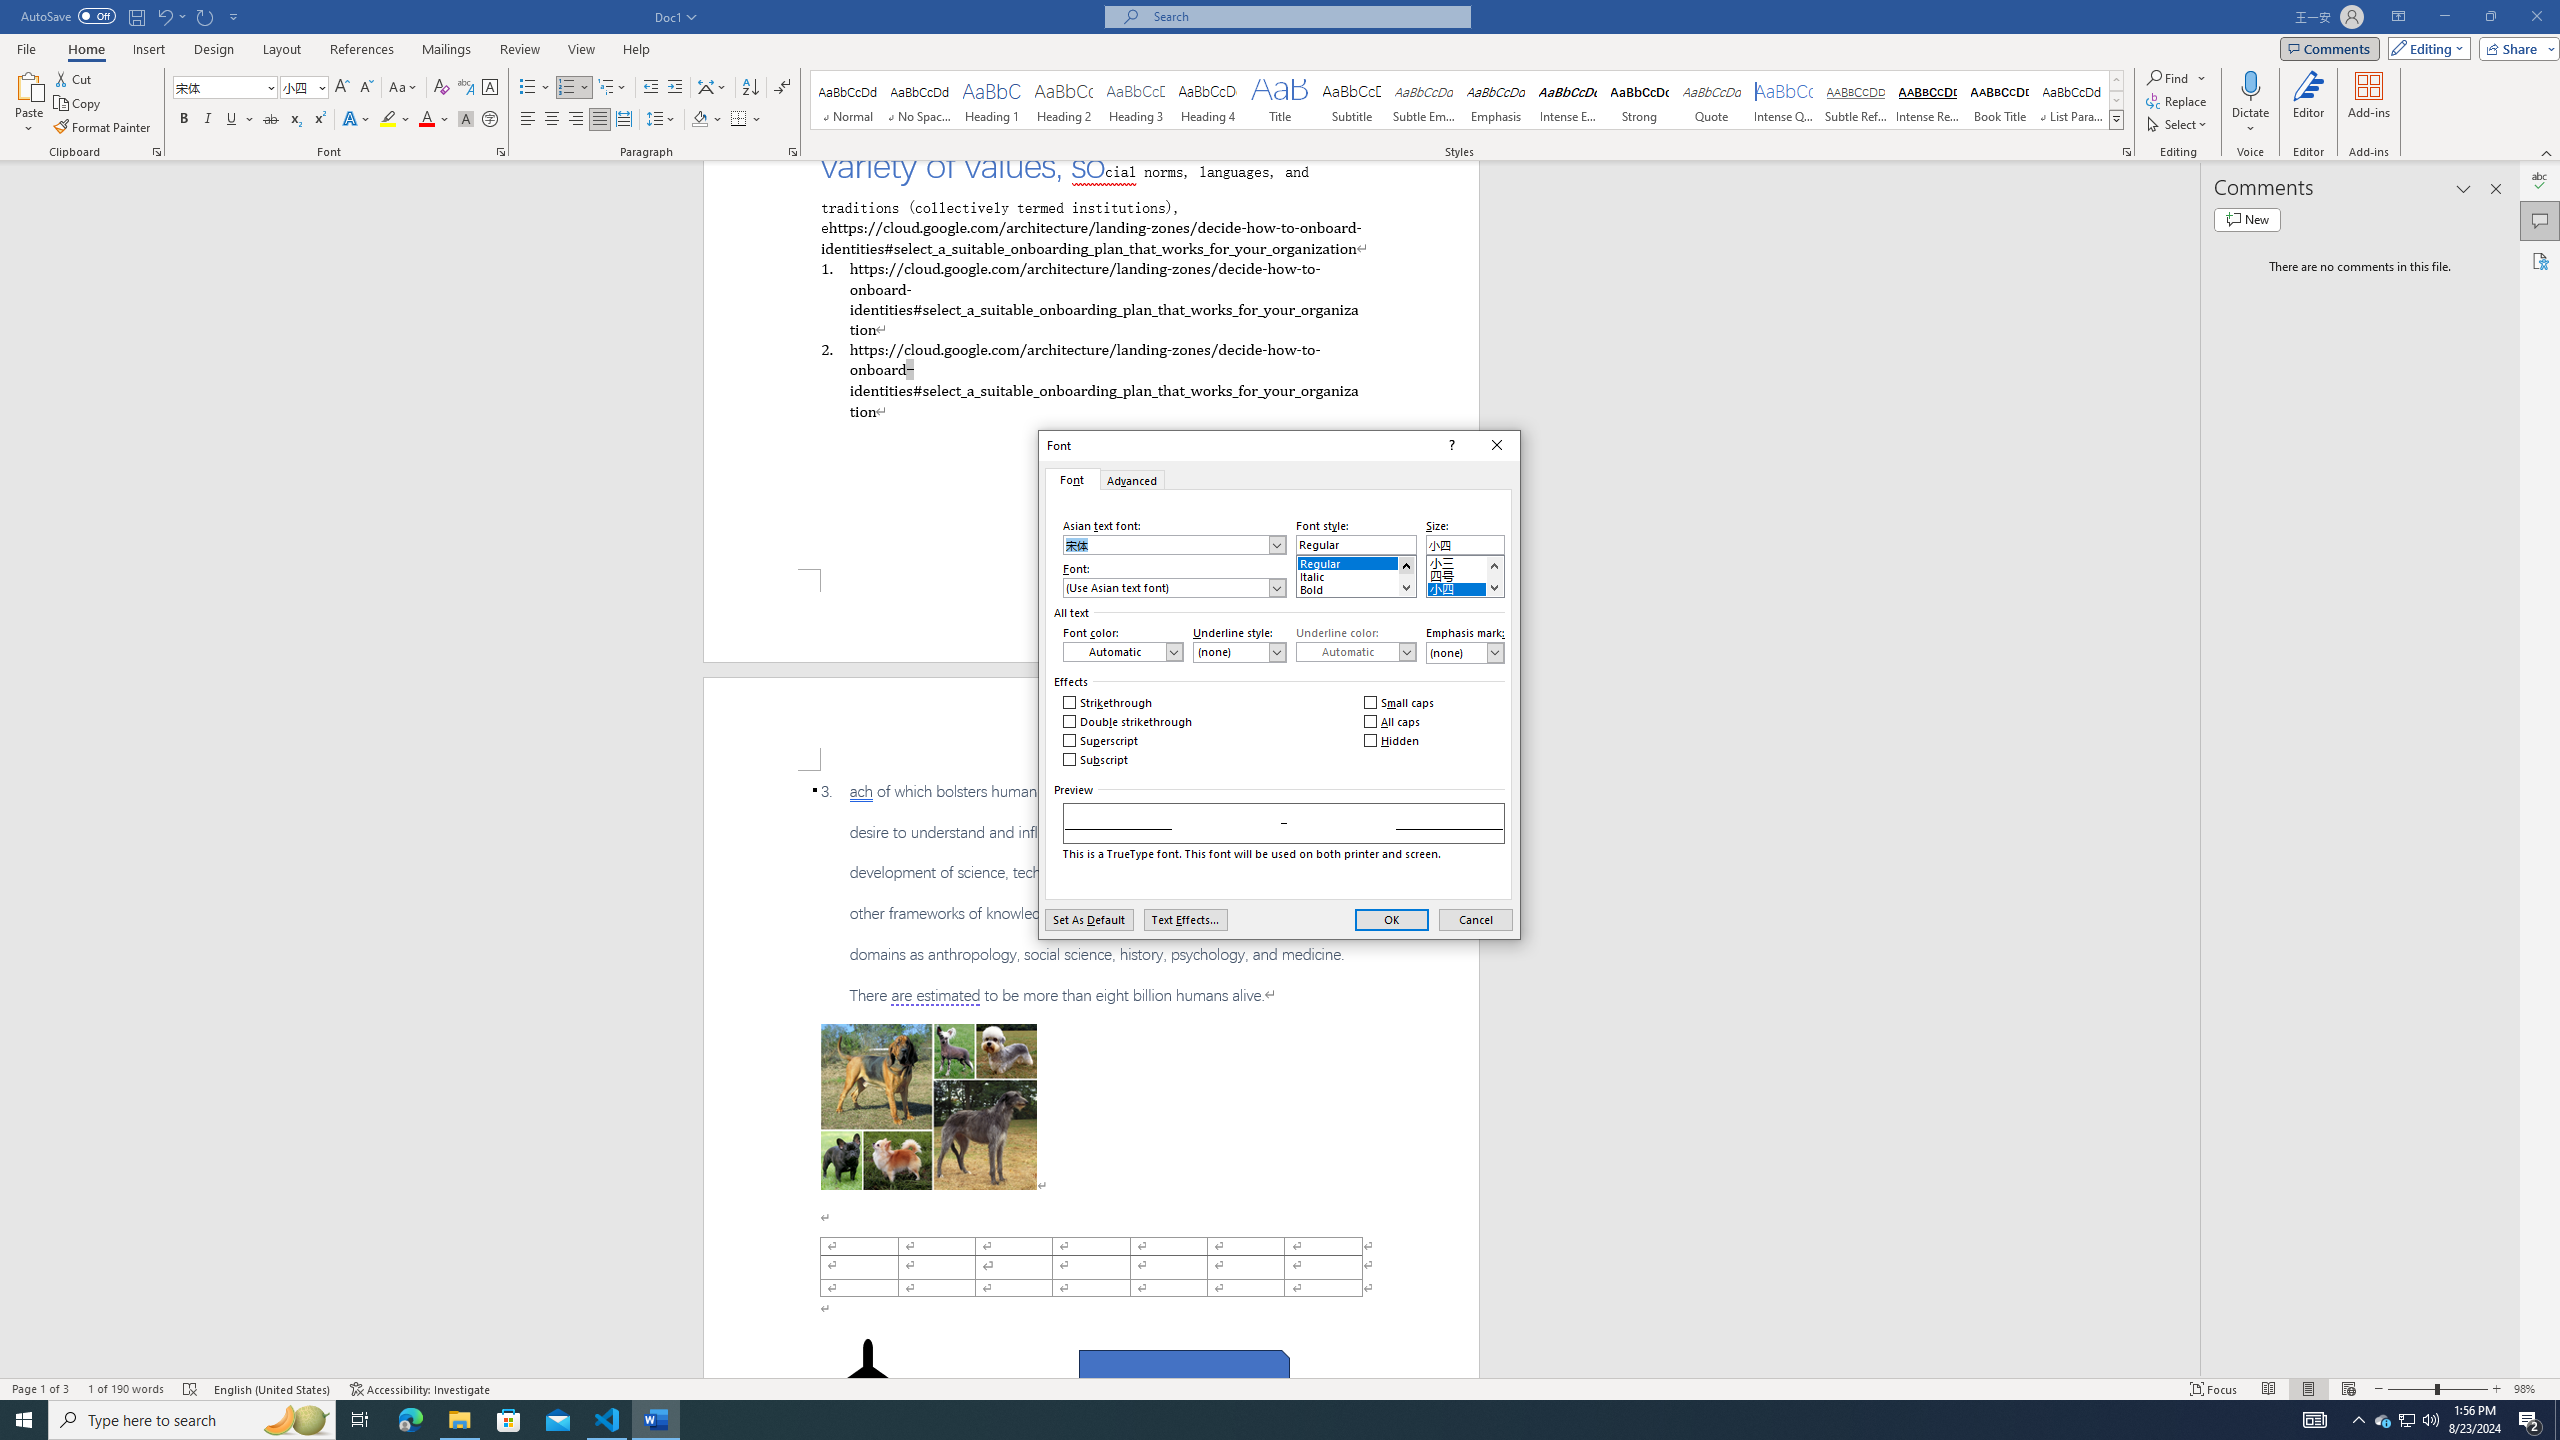 Image resolution: width=2560 pixels, height=1440 pixels. I want to click on AutomationID: 4105, so click(2315, 1420).